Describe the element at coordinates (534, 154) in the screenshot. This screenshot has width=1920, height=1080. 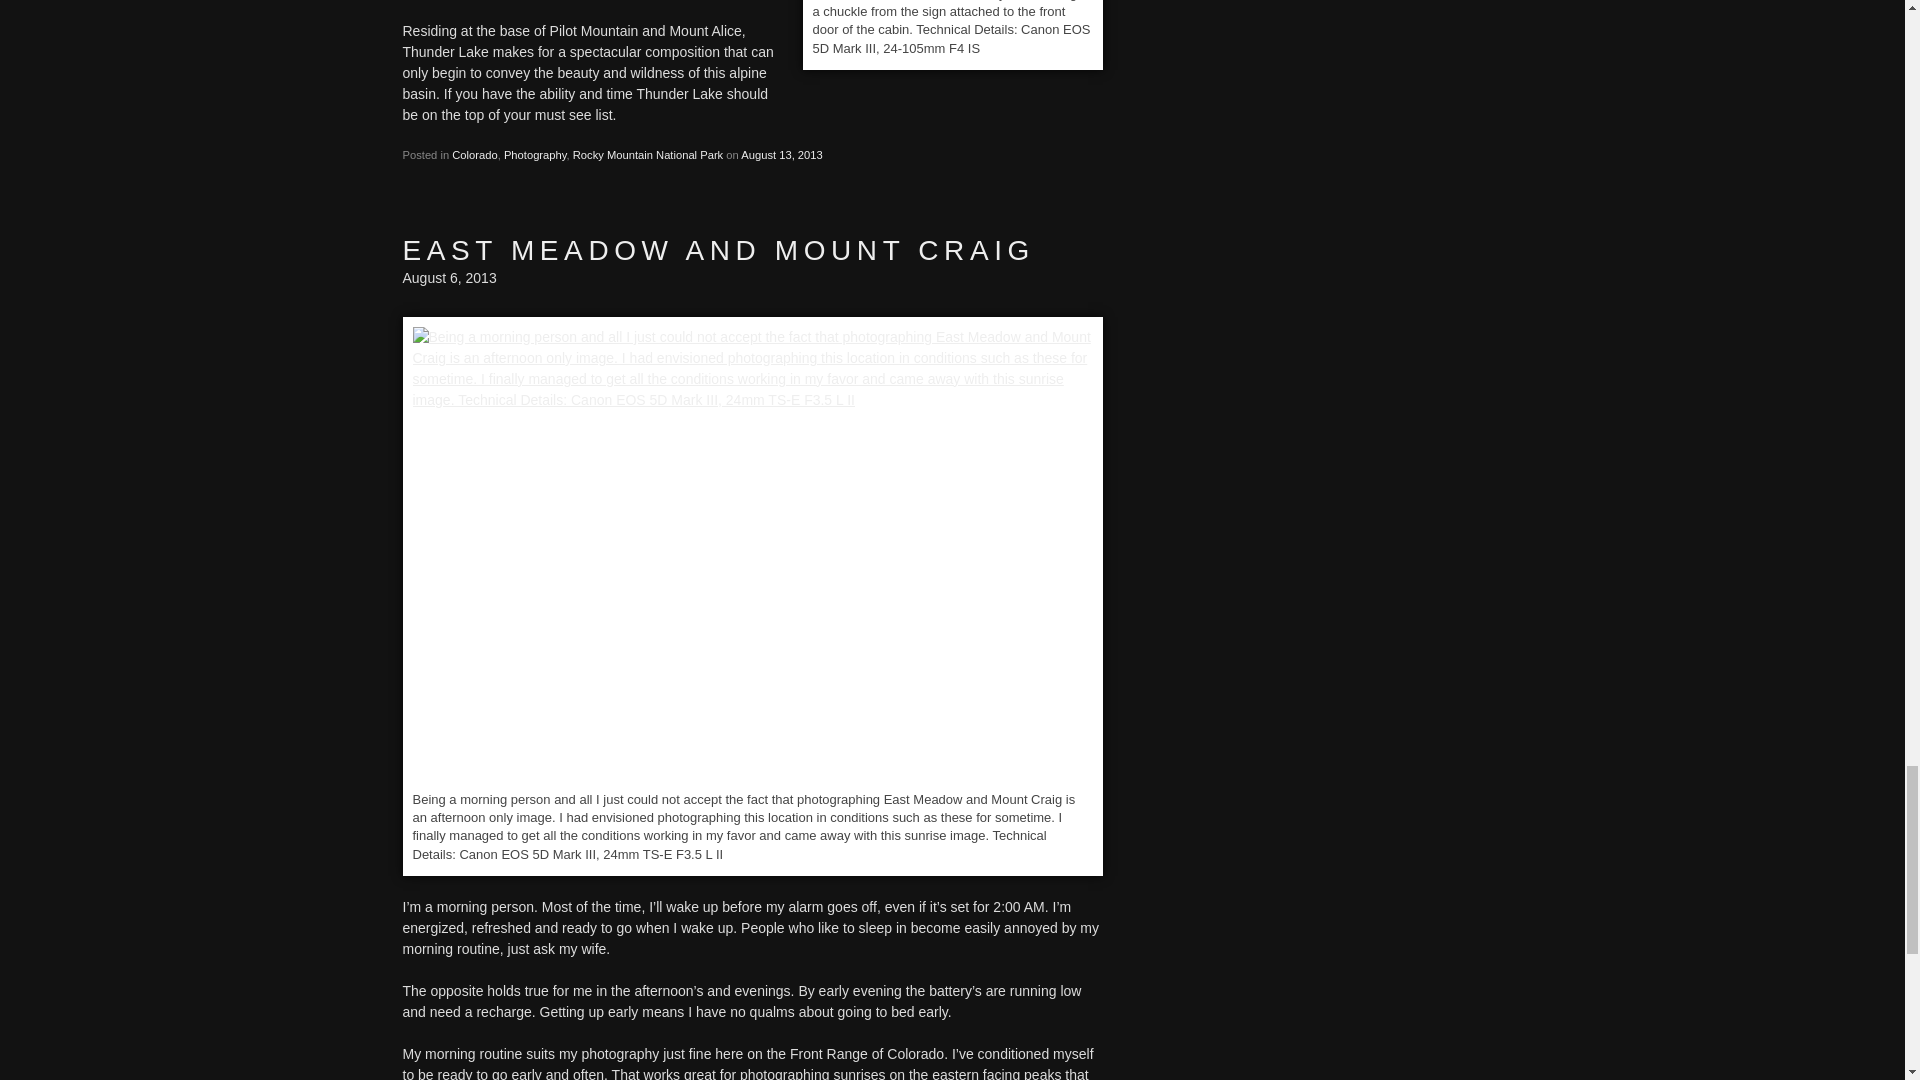
I see `Photography` at that location.